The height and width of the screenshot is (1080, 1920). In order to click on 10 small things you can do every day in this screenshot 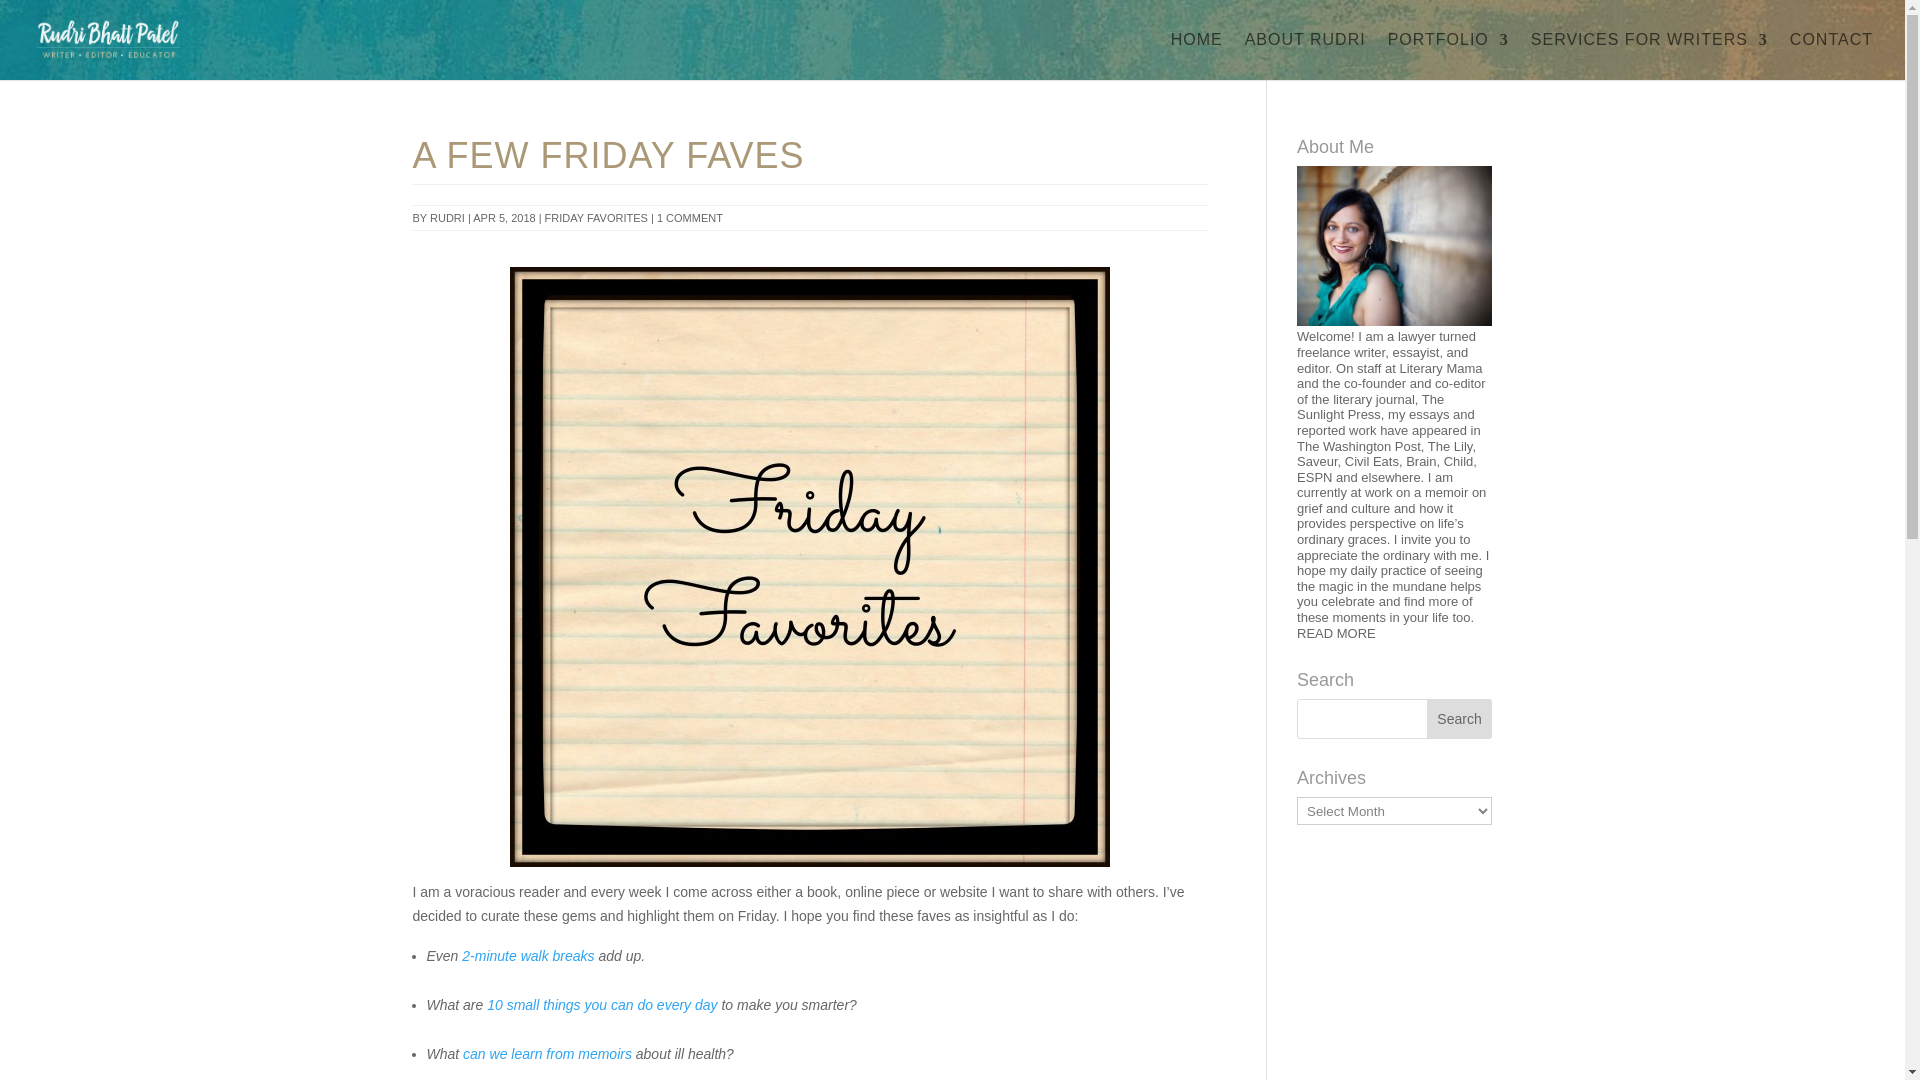, I will do `click(602, 1004)`.